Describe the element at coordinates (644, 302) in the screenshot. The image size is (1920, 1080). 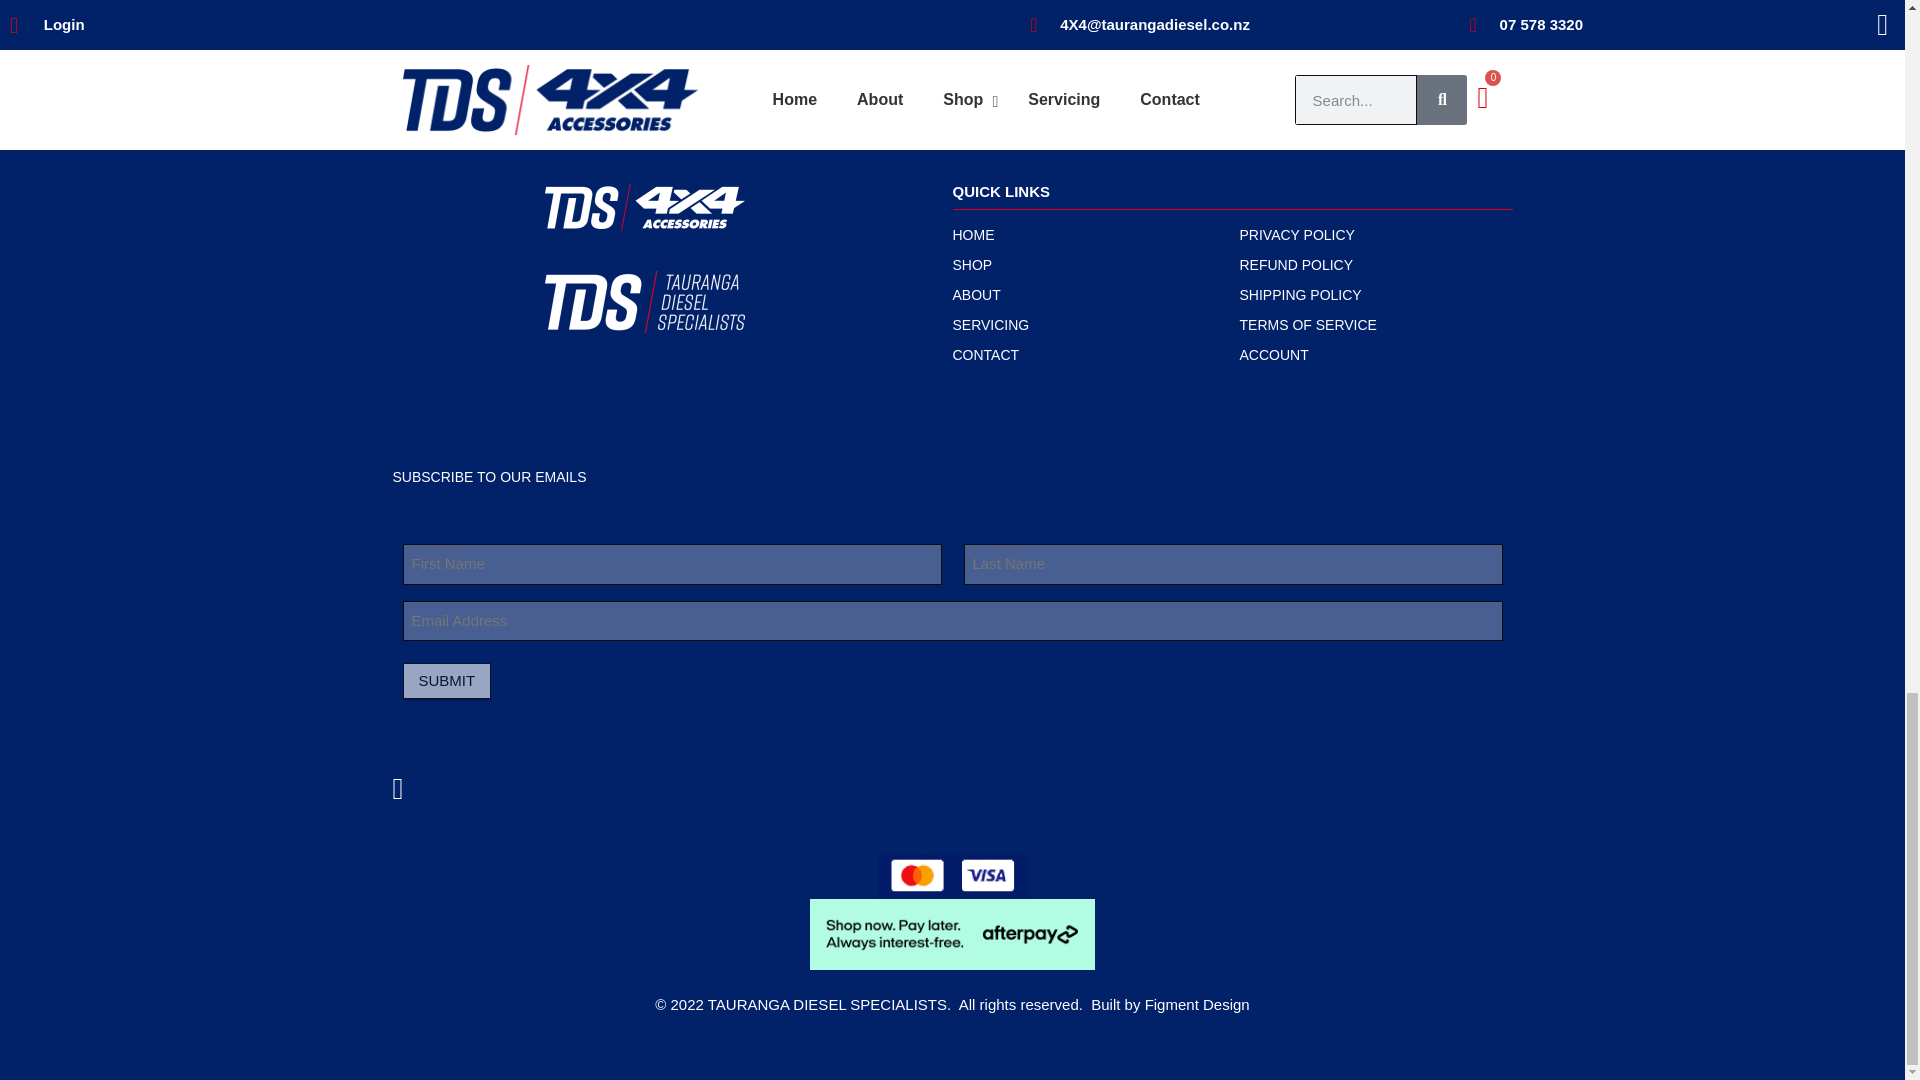
I see `TDS-Logo-Revers` at that location.